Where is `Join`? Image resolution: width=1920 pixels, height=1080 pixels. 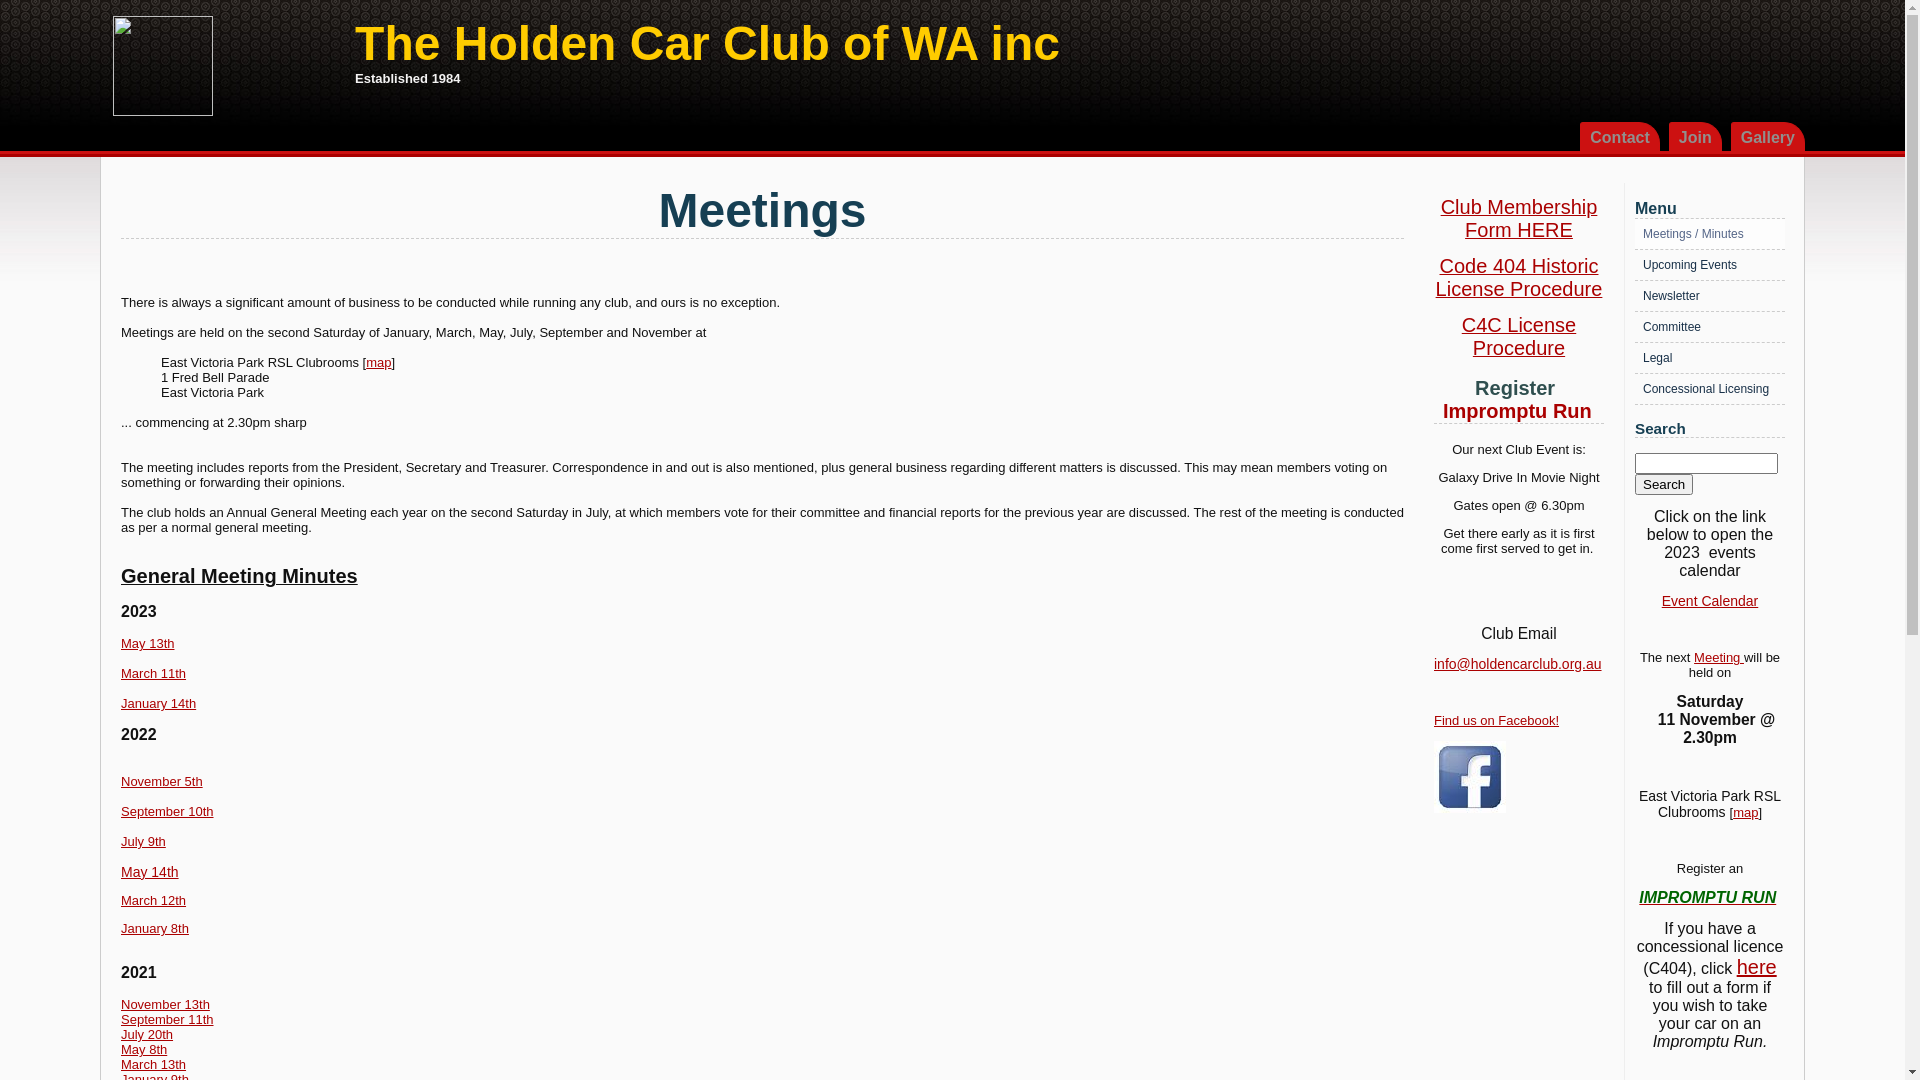
Join is located at coordinates (1696, 136).